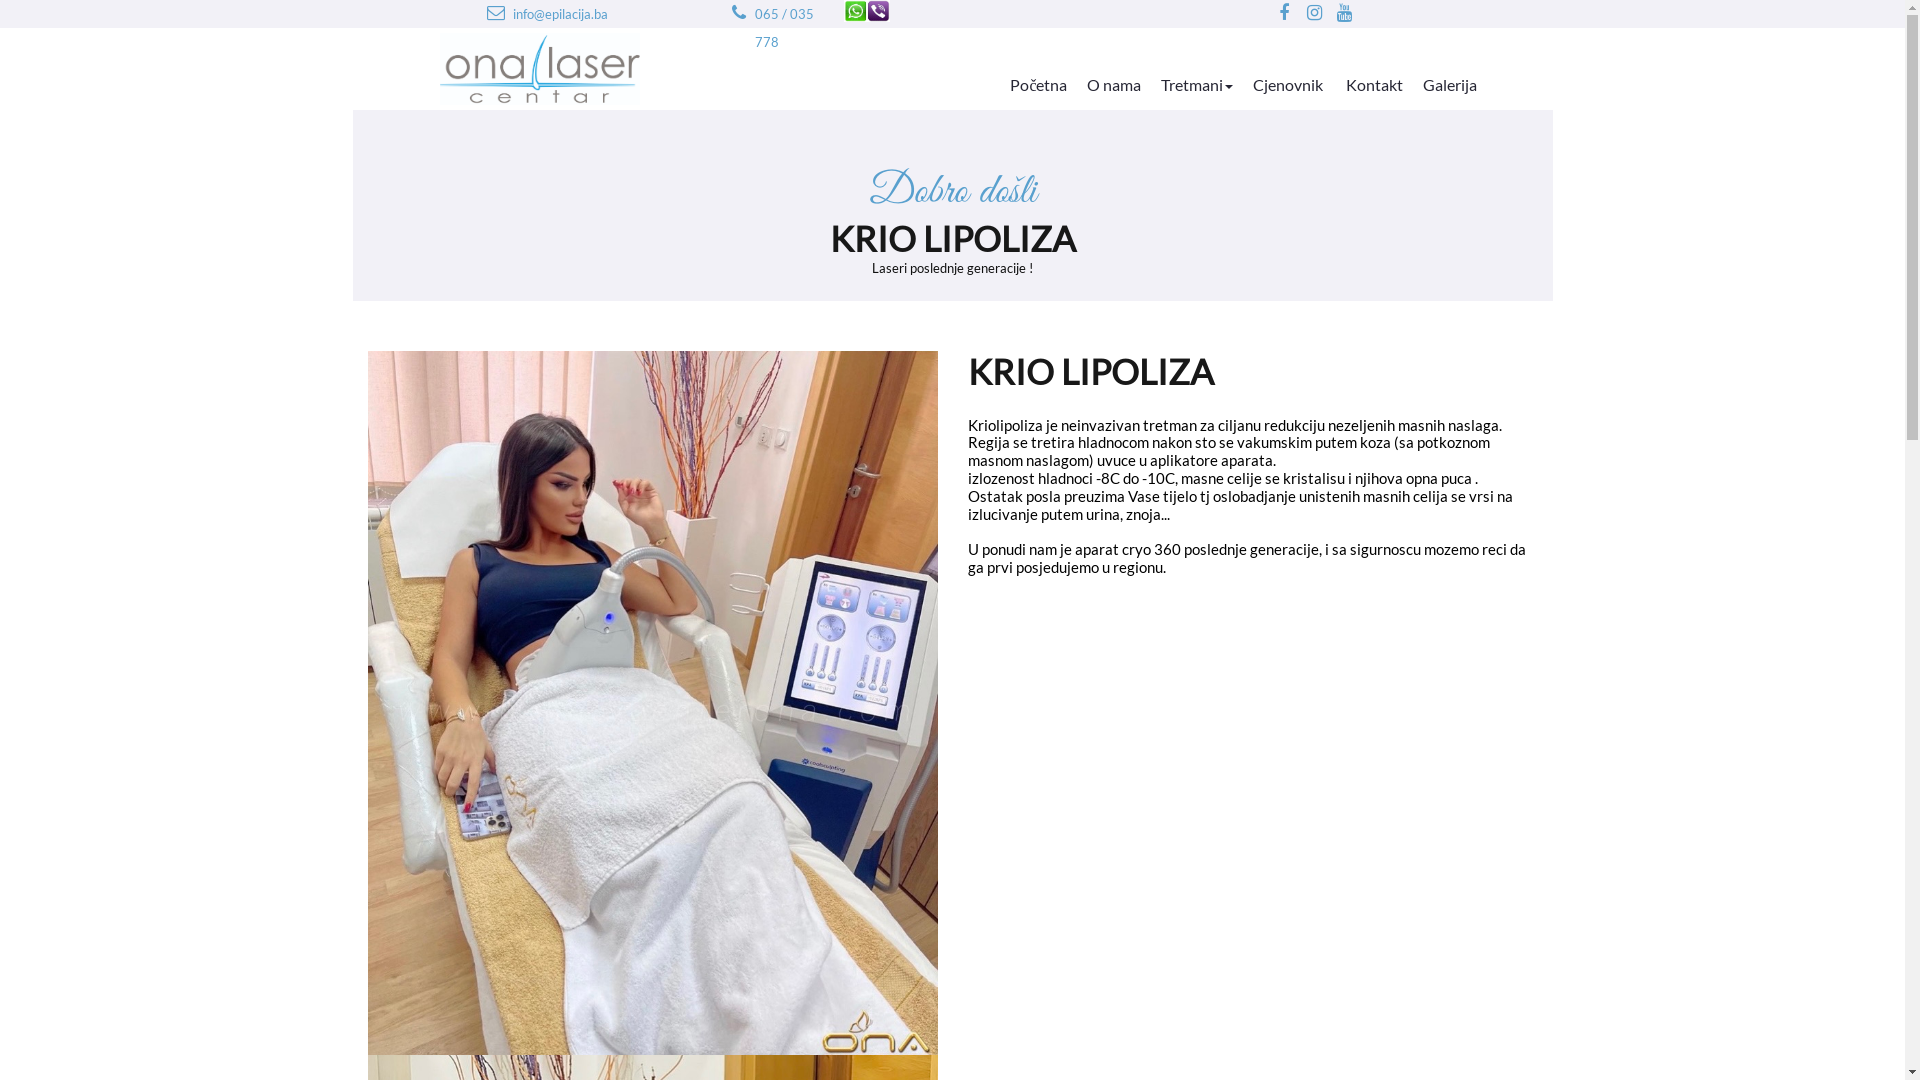 Image resolution: width=1920 pixels, height=1080 pixels. I want to click on  , so click(1314, 13).